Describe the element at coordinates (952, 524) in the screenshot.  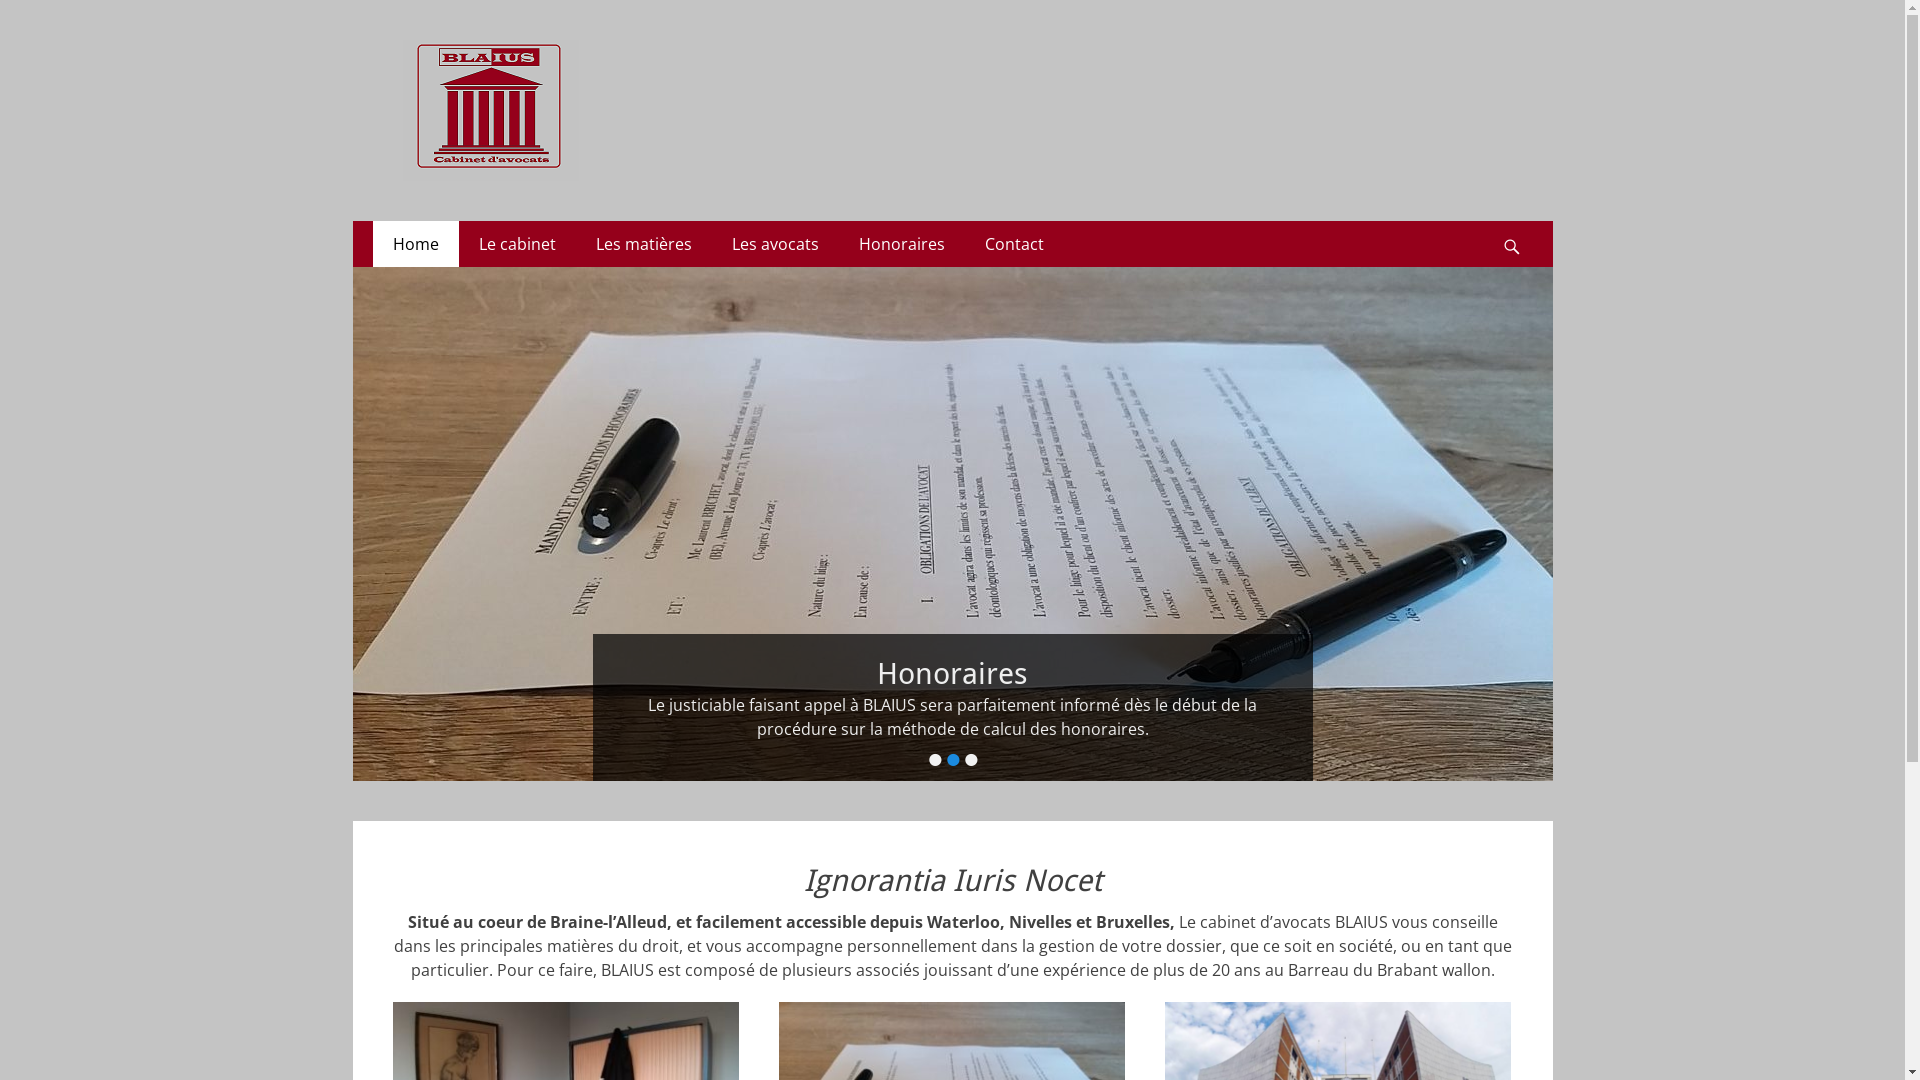
I see `Permalink to Honoraires` at that location.